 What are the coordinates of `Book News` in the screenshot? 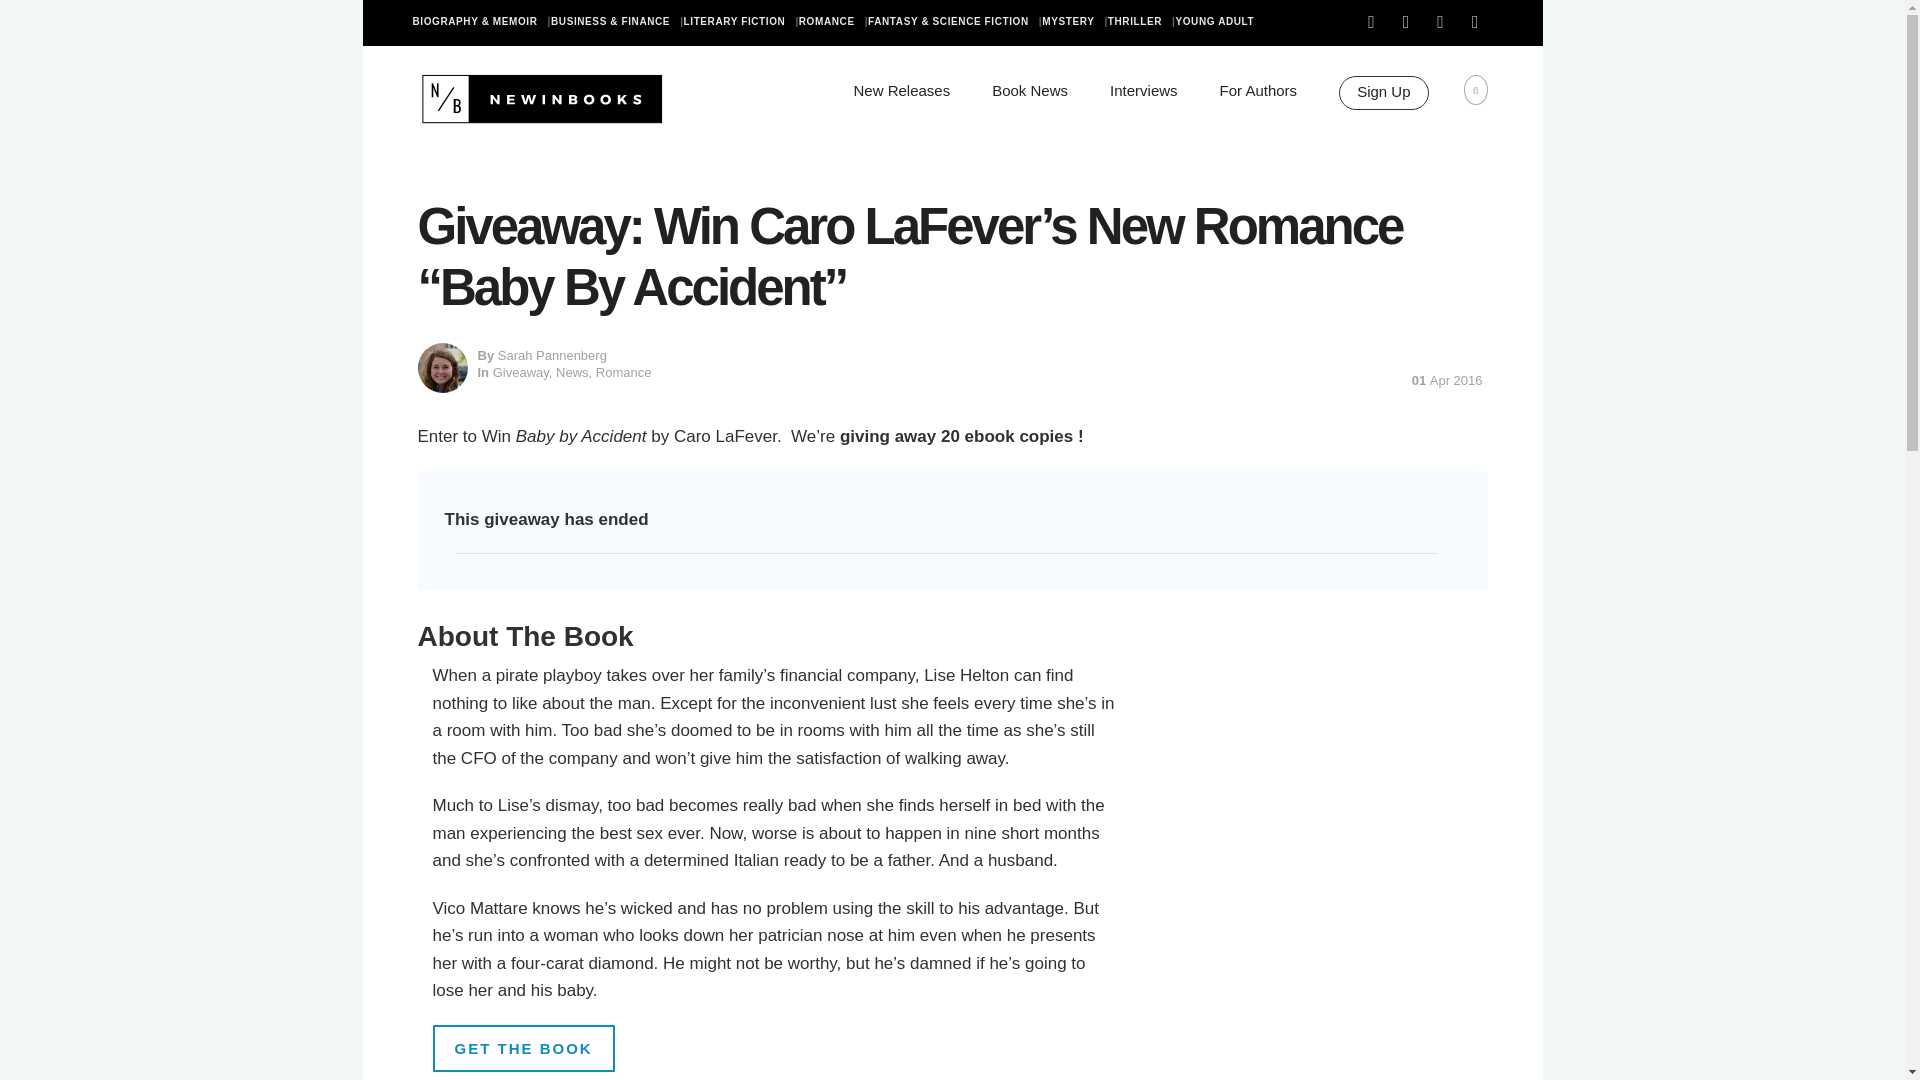 It's located at (1030, 90).